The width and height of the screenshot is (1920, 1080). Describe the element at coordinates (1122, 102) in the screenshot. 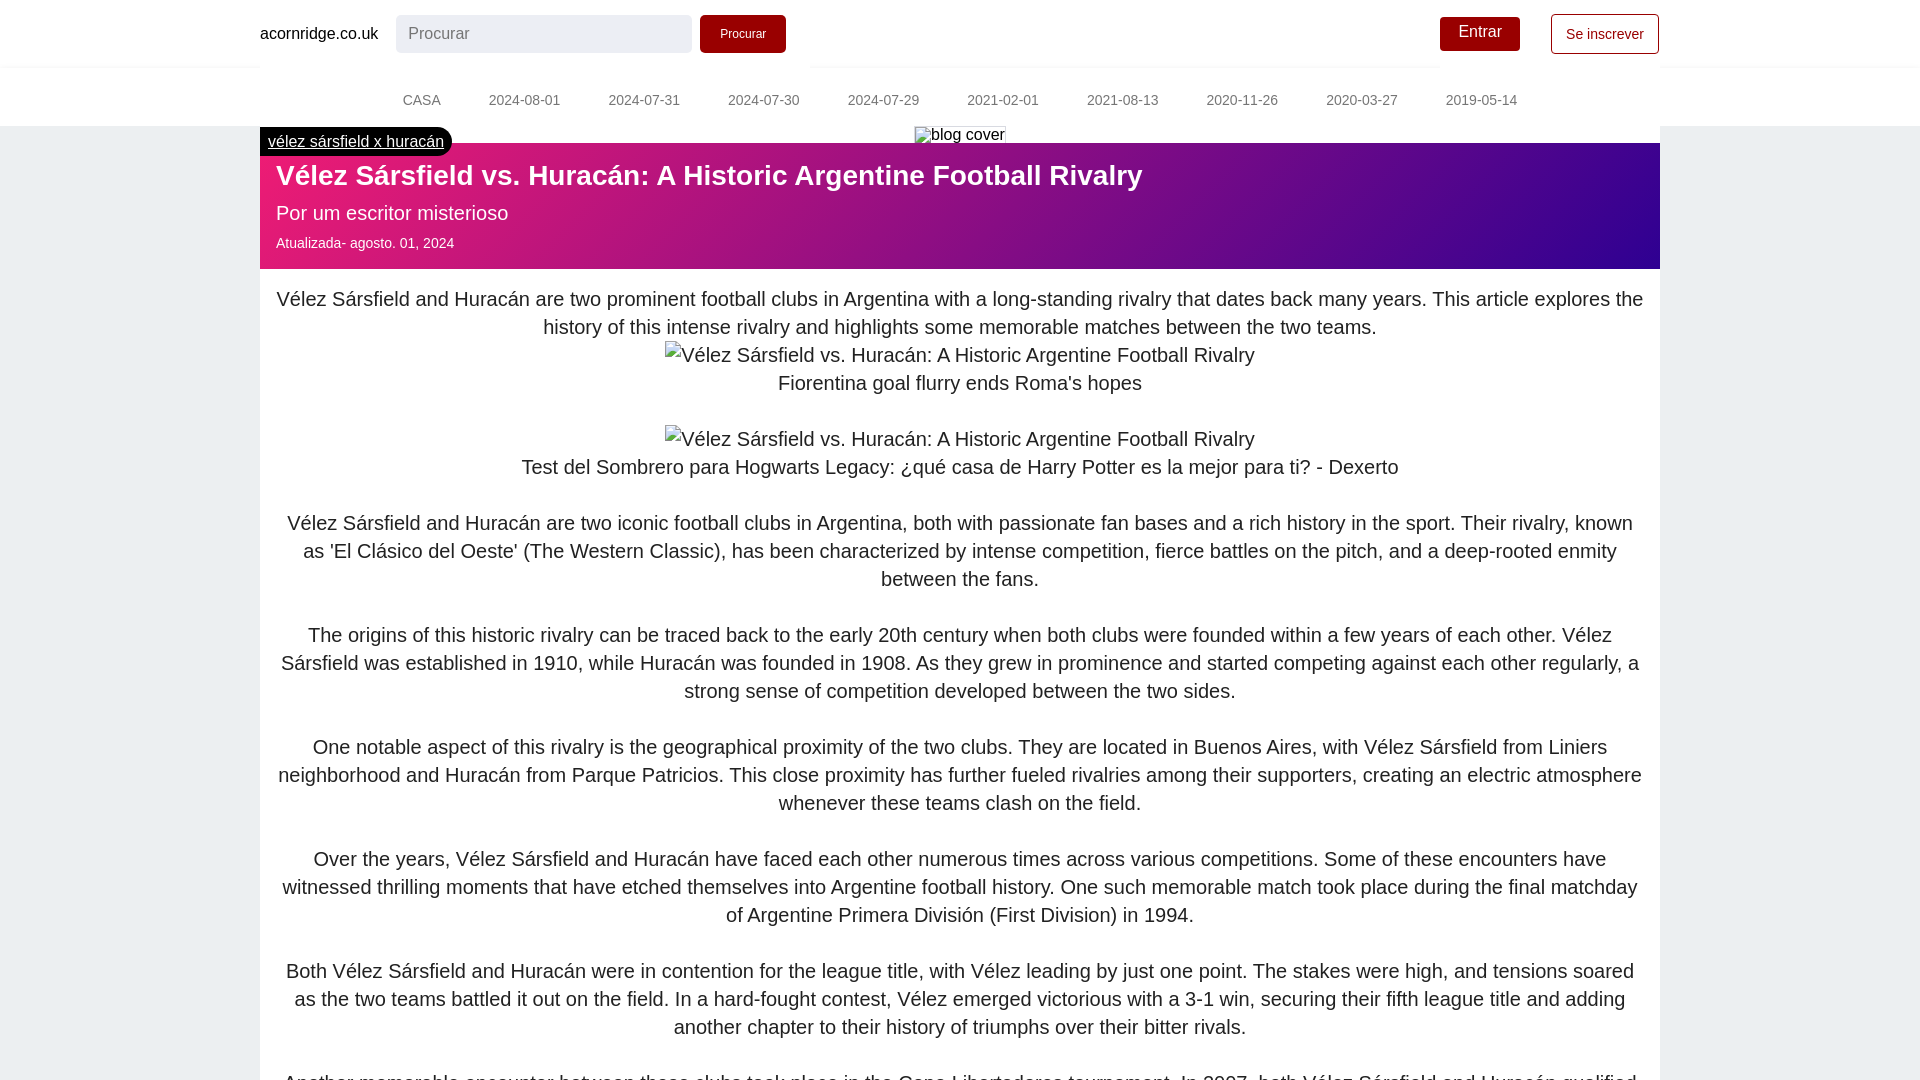

I see `2021-08-13` at that location.